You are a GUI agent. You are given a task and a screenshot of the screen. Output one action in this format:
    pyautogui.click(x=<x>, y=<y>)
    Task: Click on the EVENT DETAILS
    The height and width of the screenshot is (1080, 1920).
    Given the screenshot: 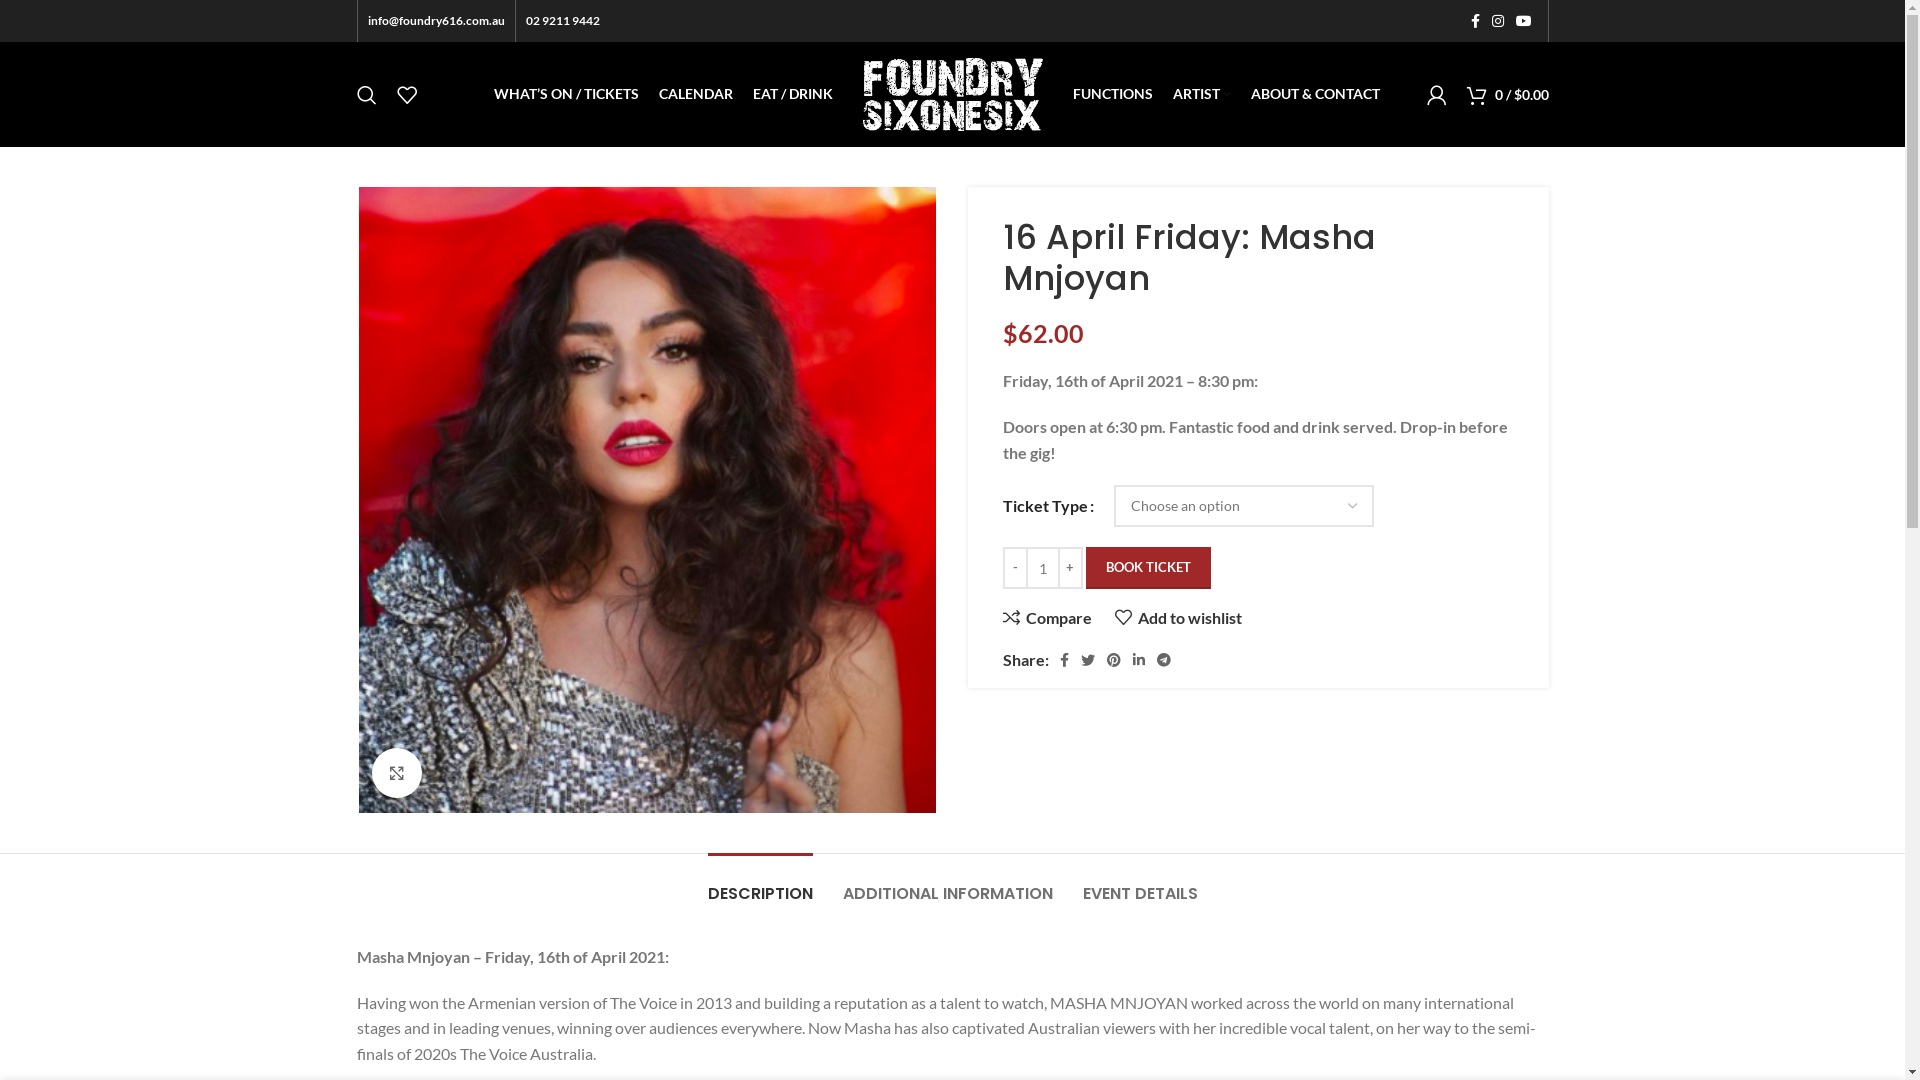 What is the action you would take?
    pyautogui.click(x=1140, y=884)
    